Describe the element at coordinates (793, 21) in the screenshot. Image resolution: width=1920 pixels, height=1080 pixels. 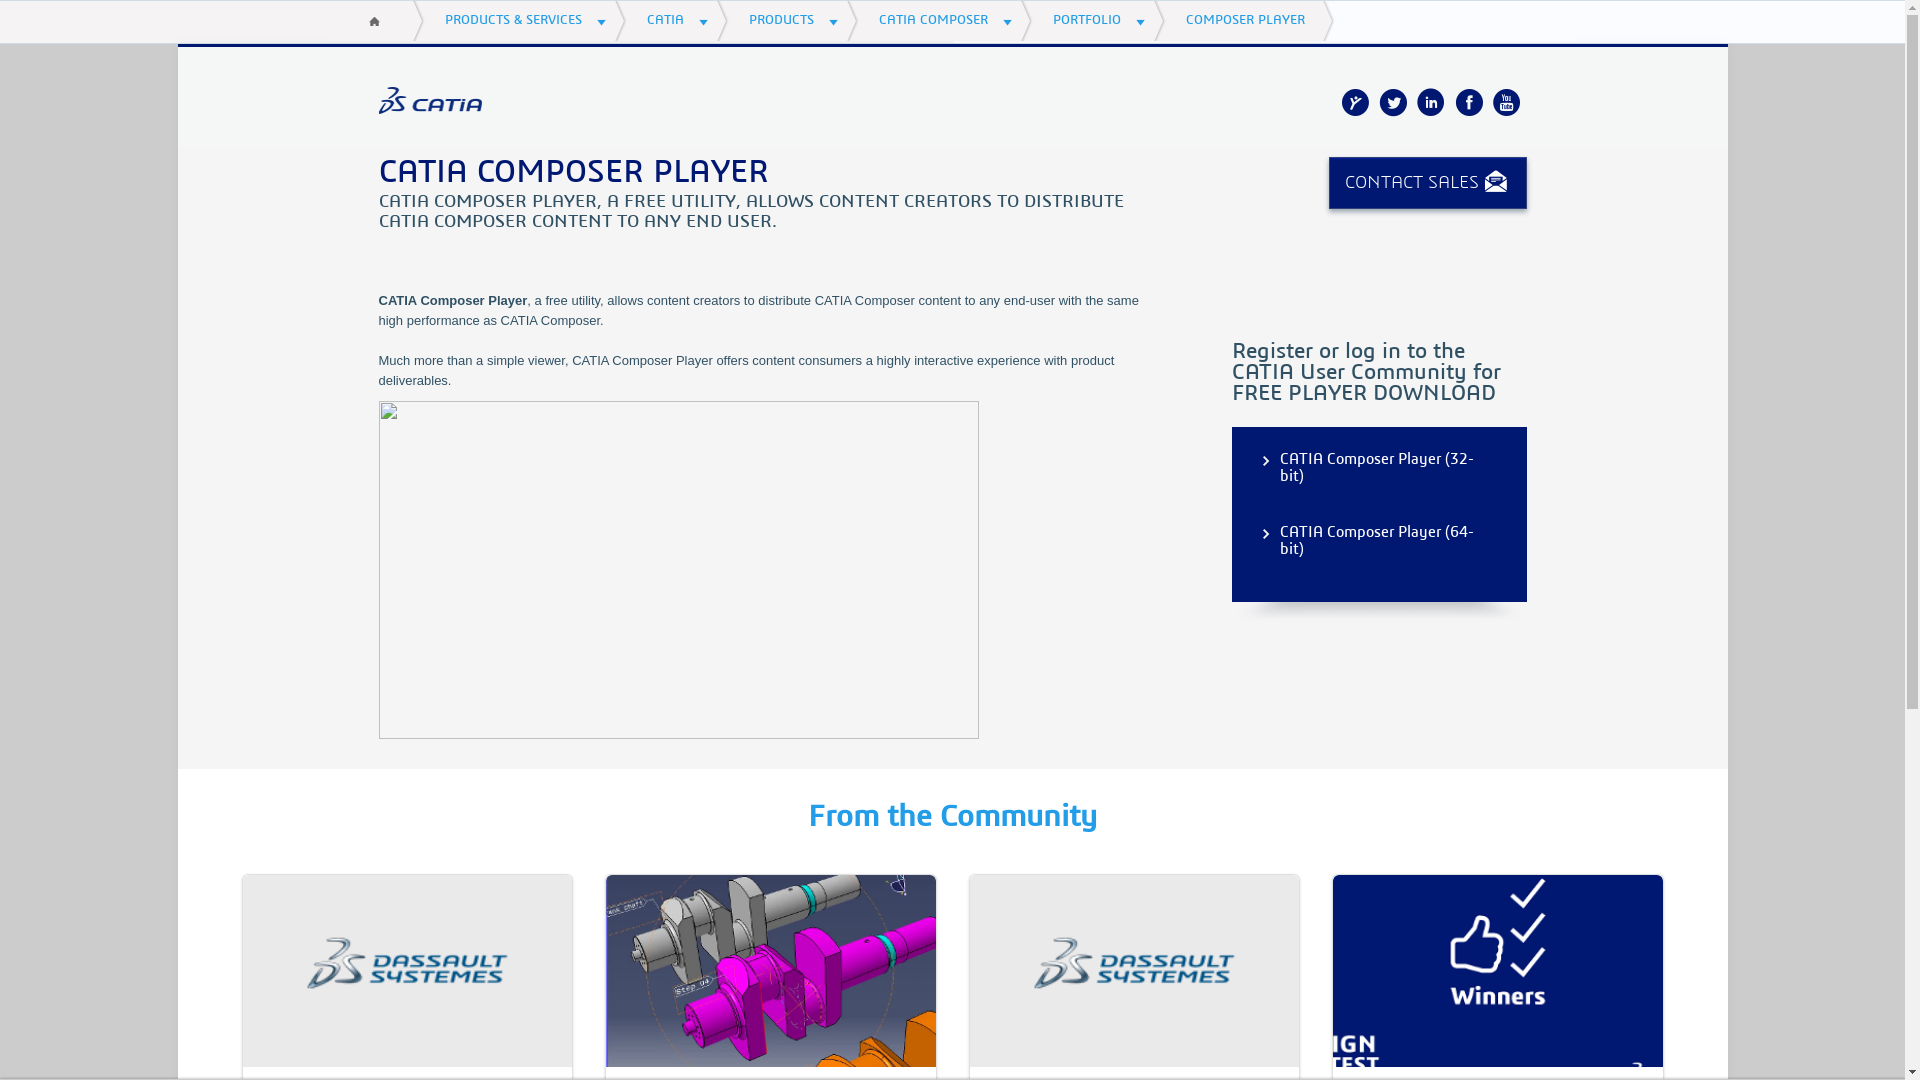
I see `PRODUCTS` at that location.